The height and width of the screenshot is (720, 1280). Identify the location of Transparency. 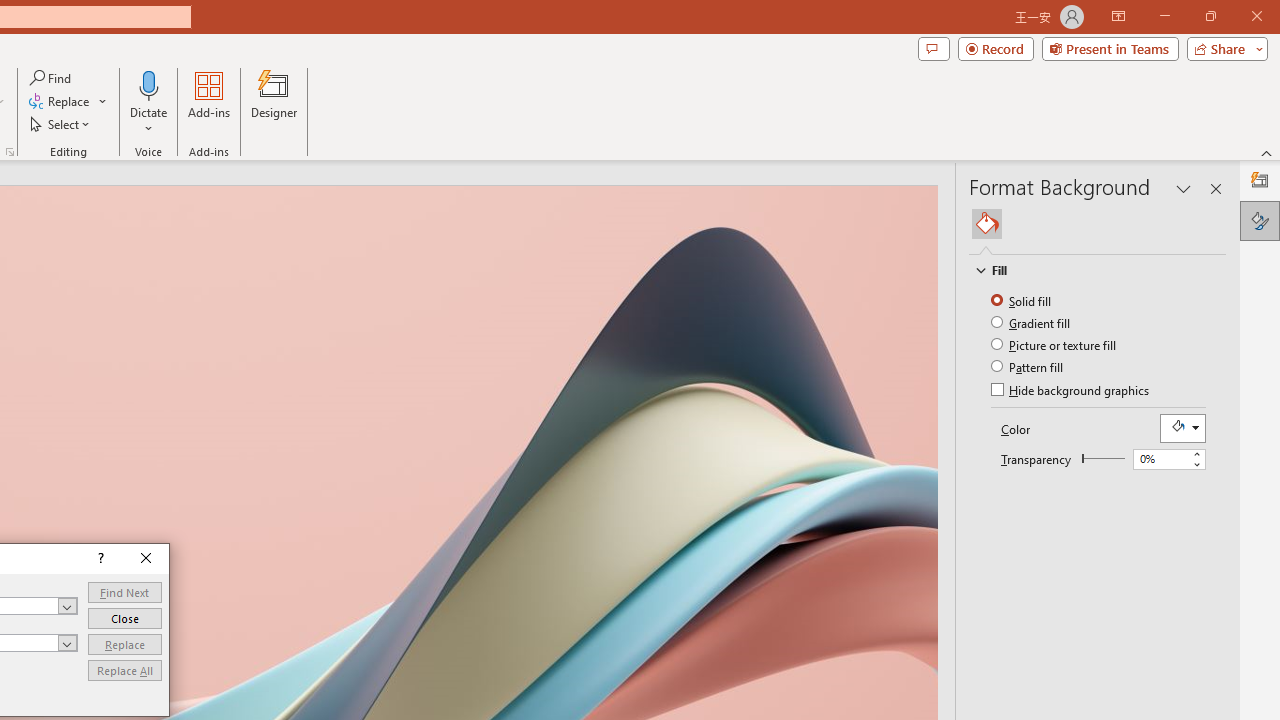
(1168, 460).